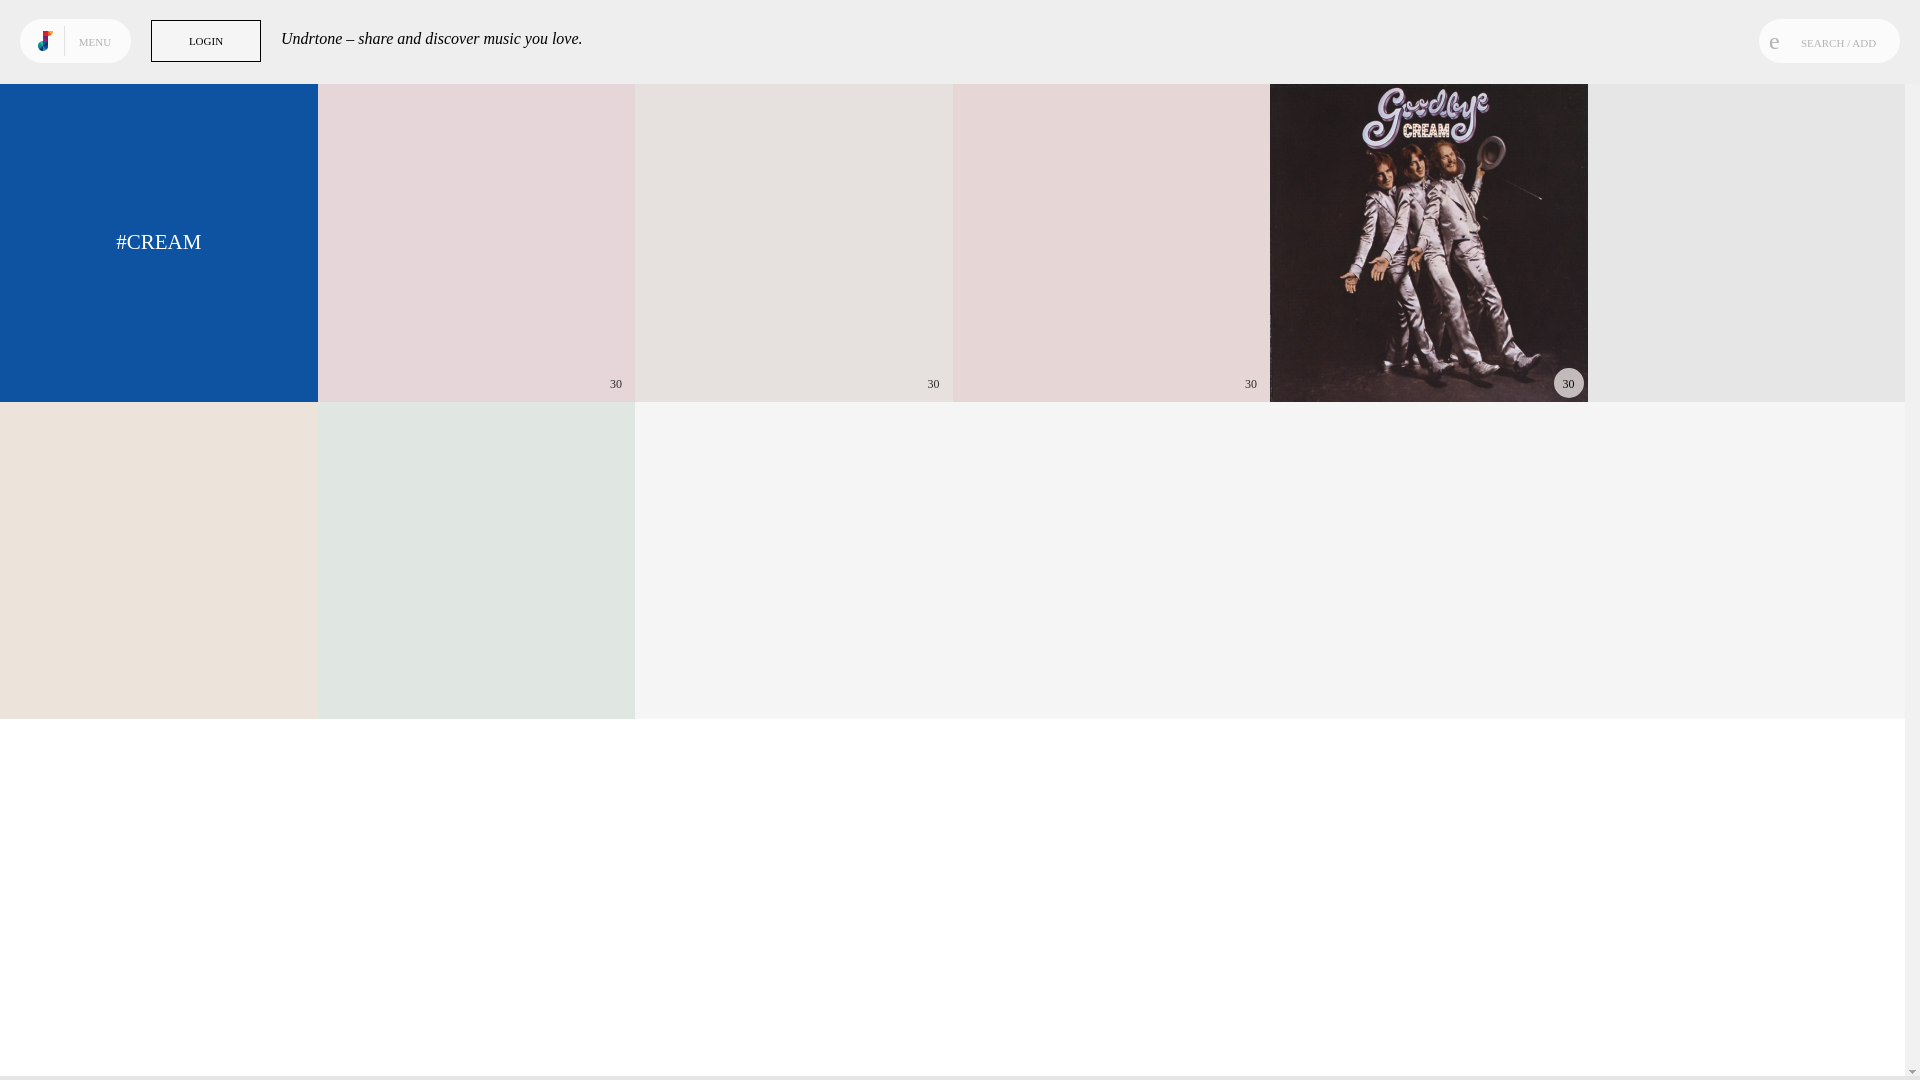 Image resolution: width=1920 pixels, height=1080 pixels. What do you see at coordinates (124, 1036) in the screenshot?
I see `Legal` at bounding box center [124, 1036].